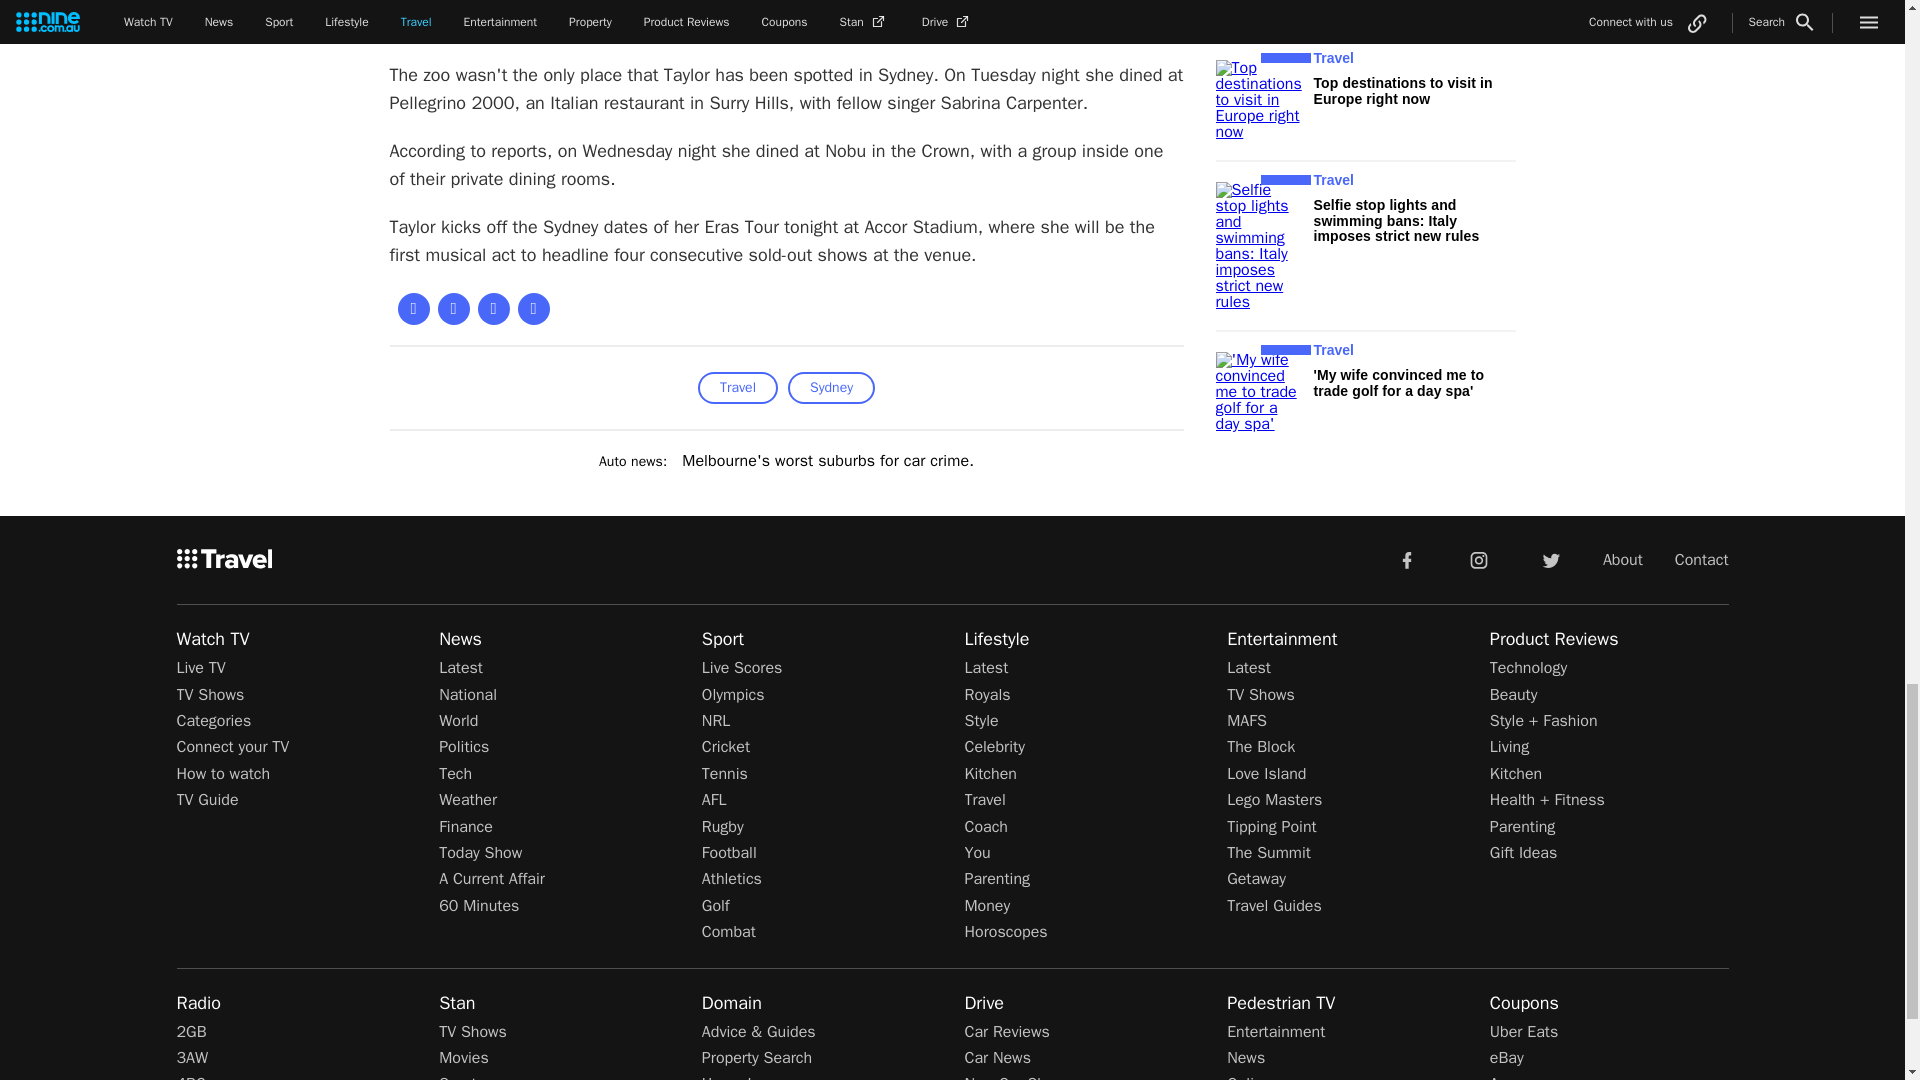 This screenshot has width=1920, height=1080. What do you see at coordinates (1550, 558) in the screenshot?
I see `twitter` at bounding box center [1550, 558].